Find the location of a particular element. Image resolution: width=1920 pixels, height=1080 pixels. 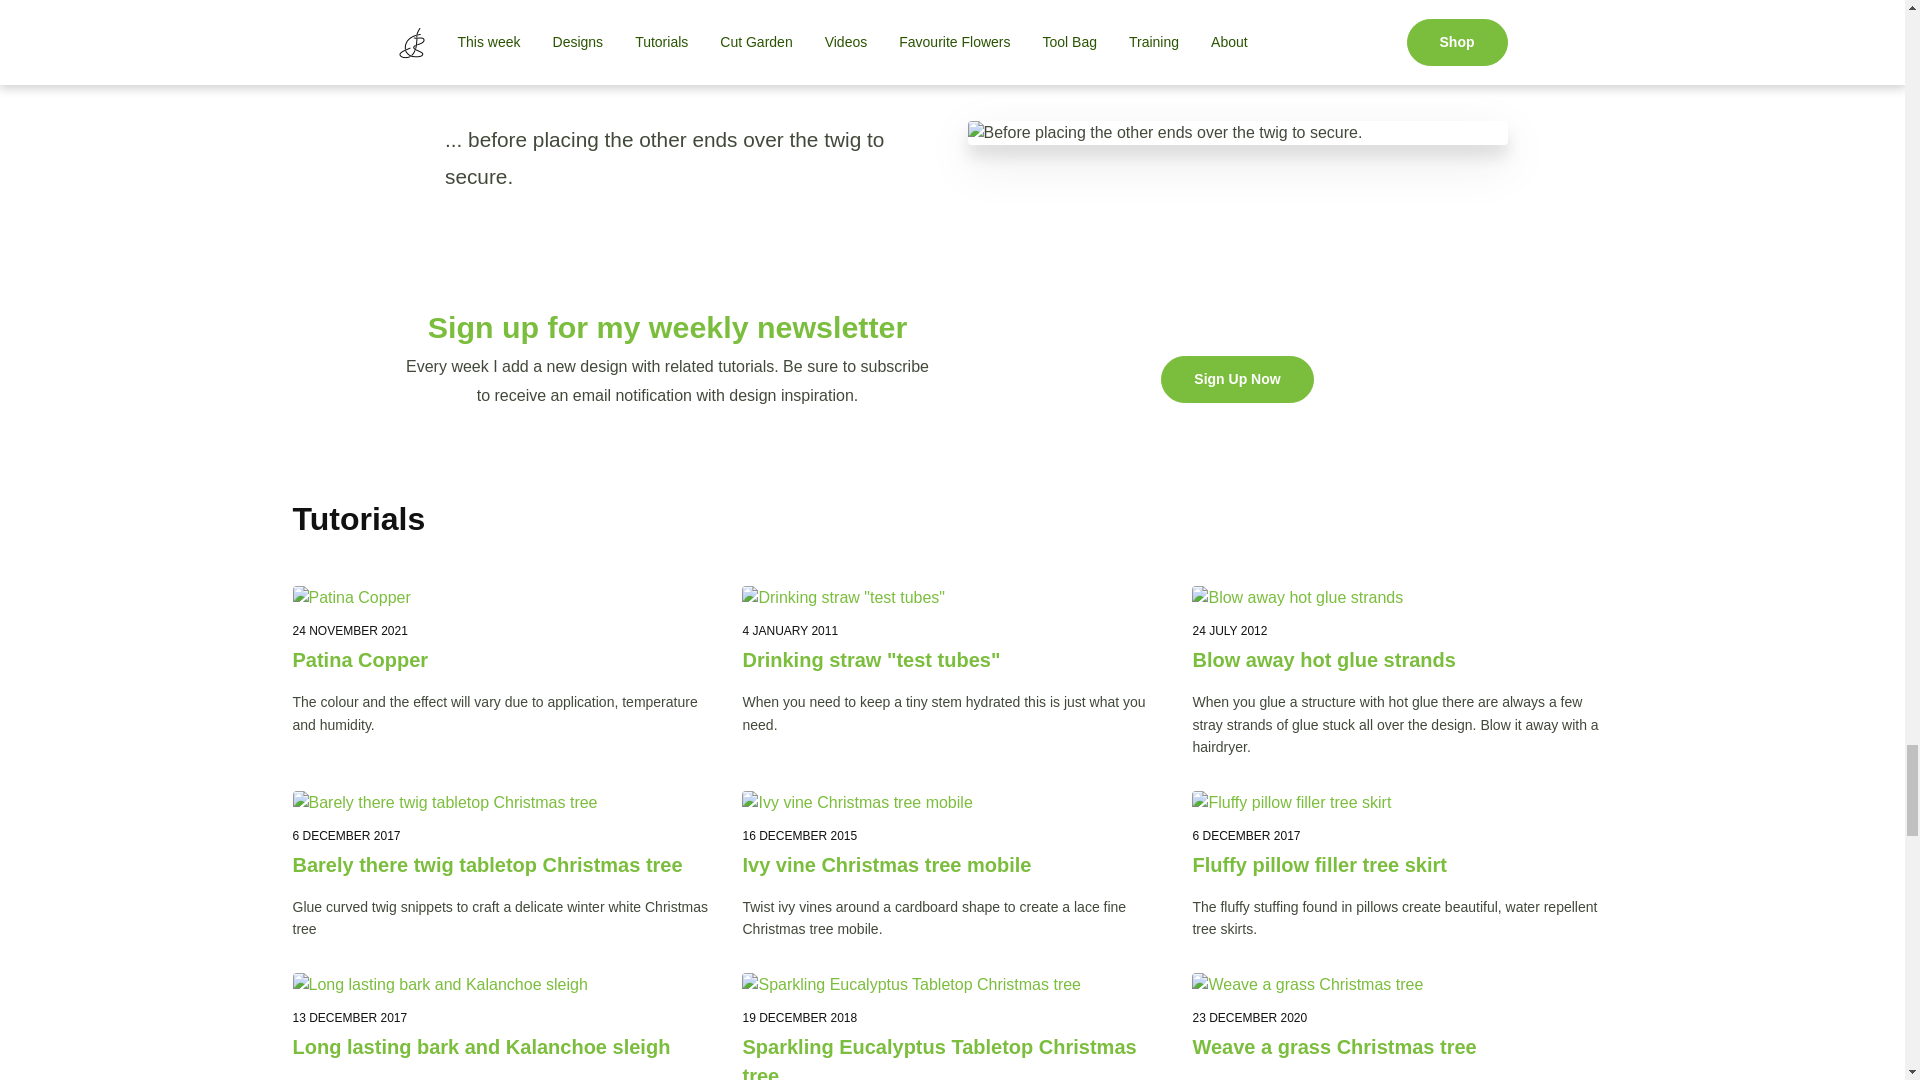

Sign up for my weekly newsletter is located at coordinates (668, 327).